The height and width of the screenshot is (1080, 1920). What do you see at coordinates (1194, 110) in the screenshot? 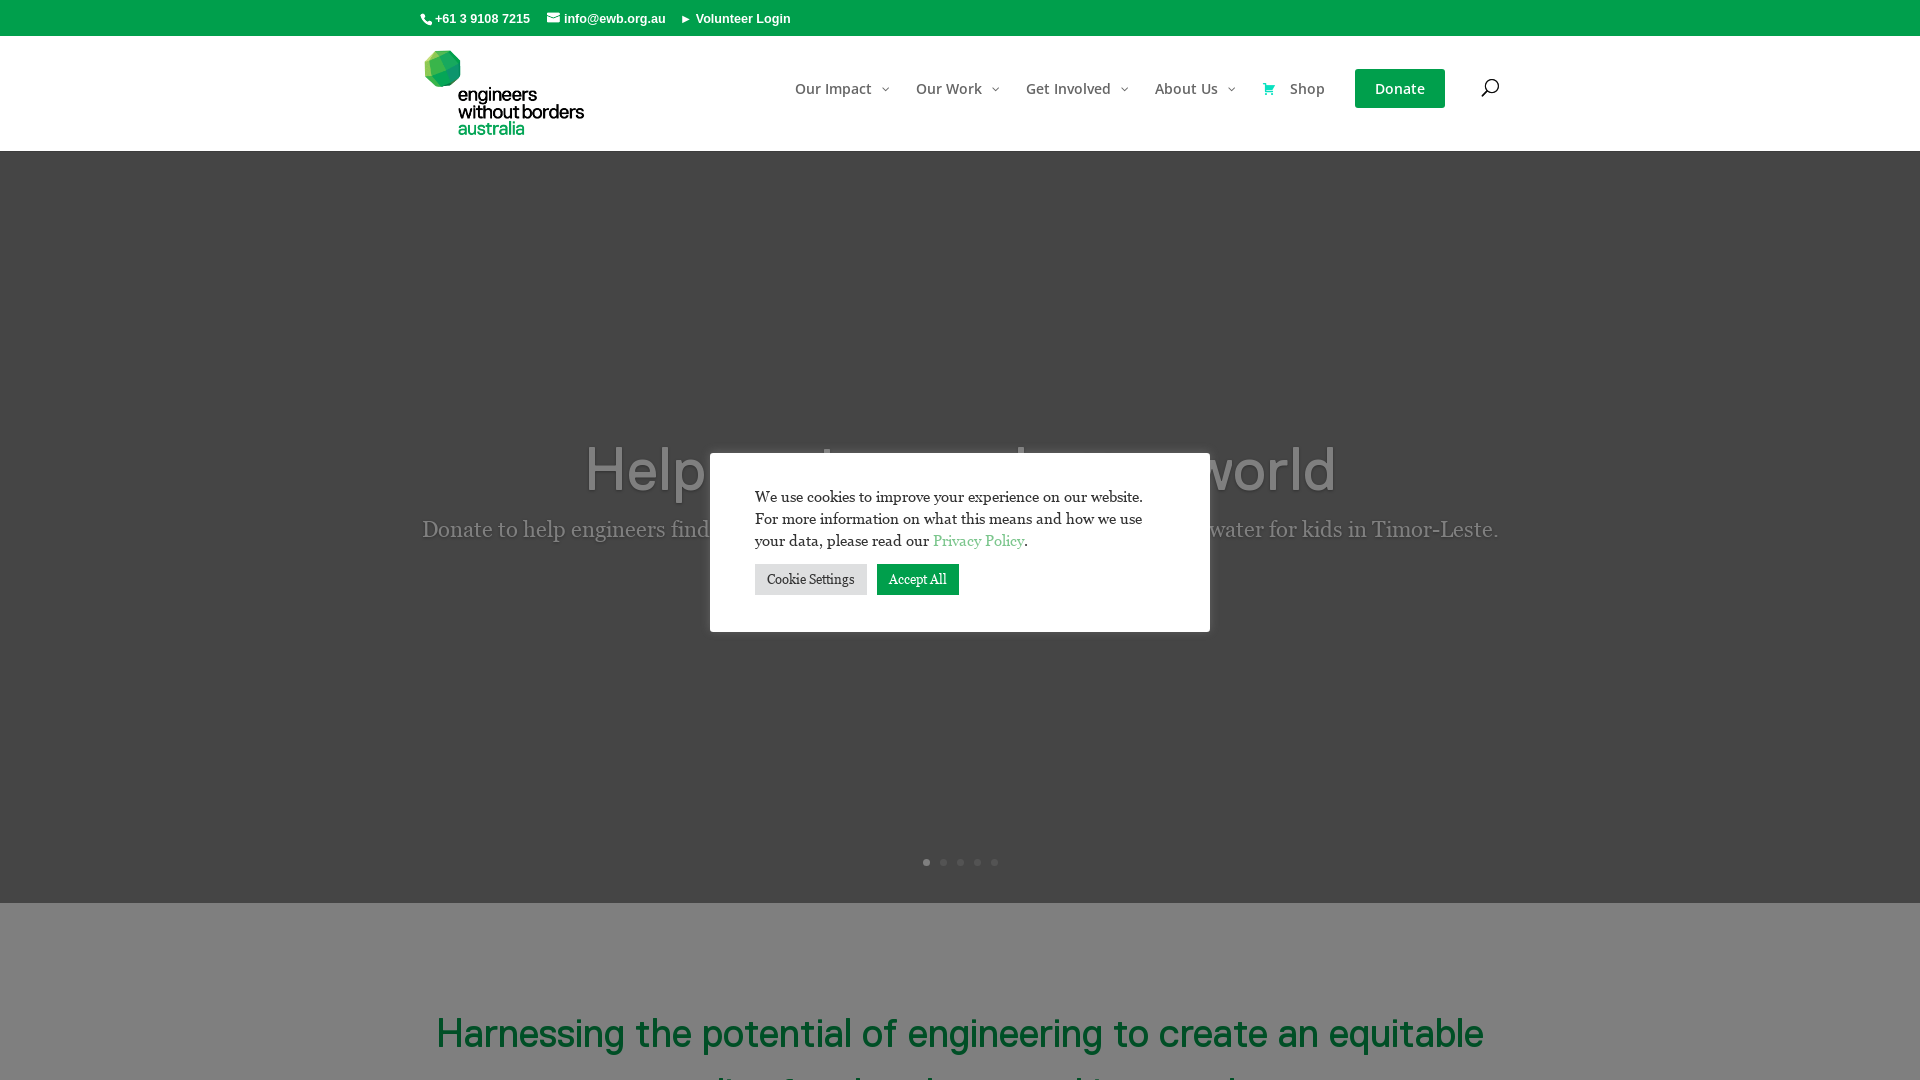
I see `About Us` at bounding box center [1194, 110].